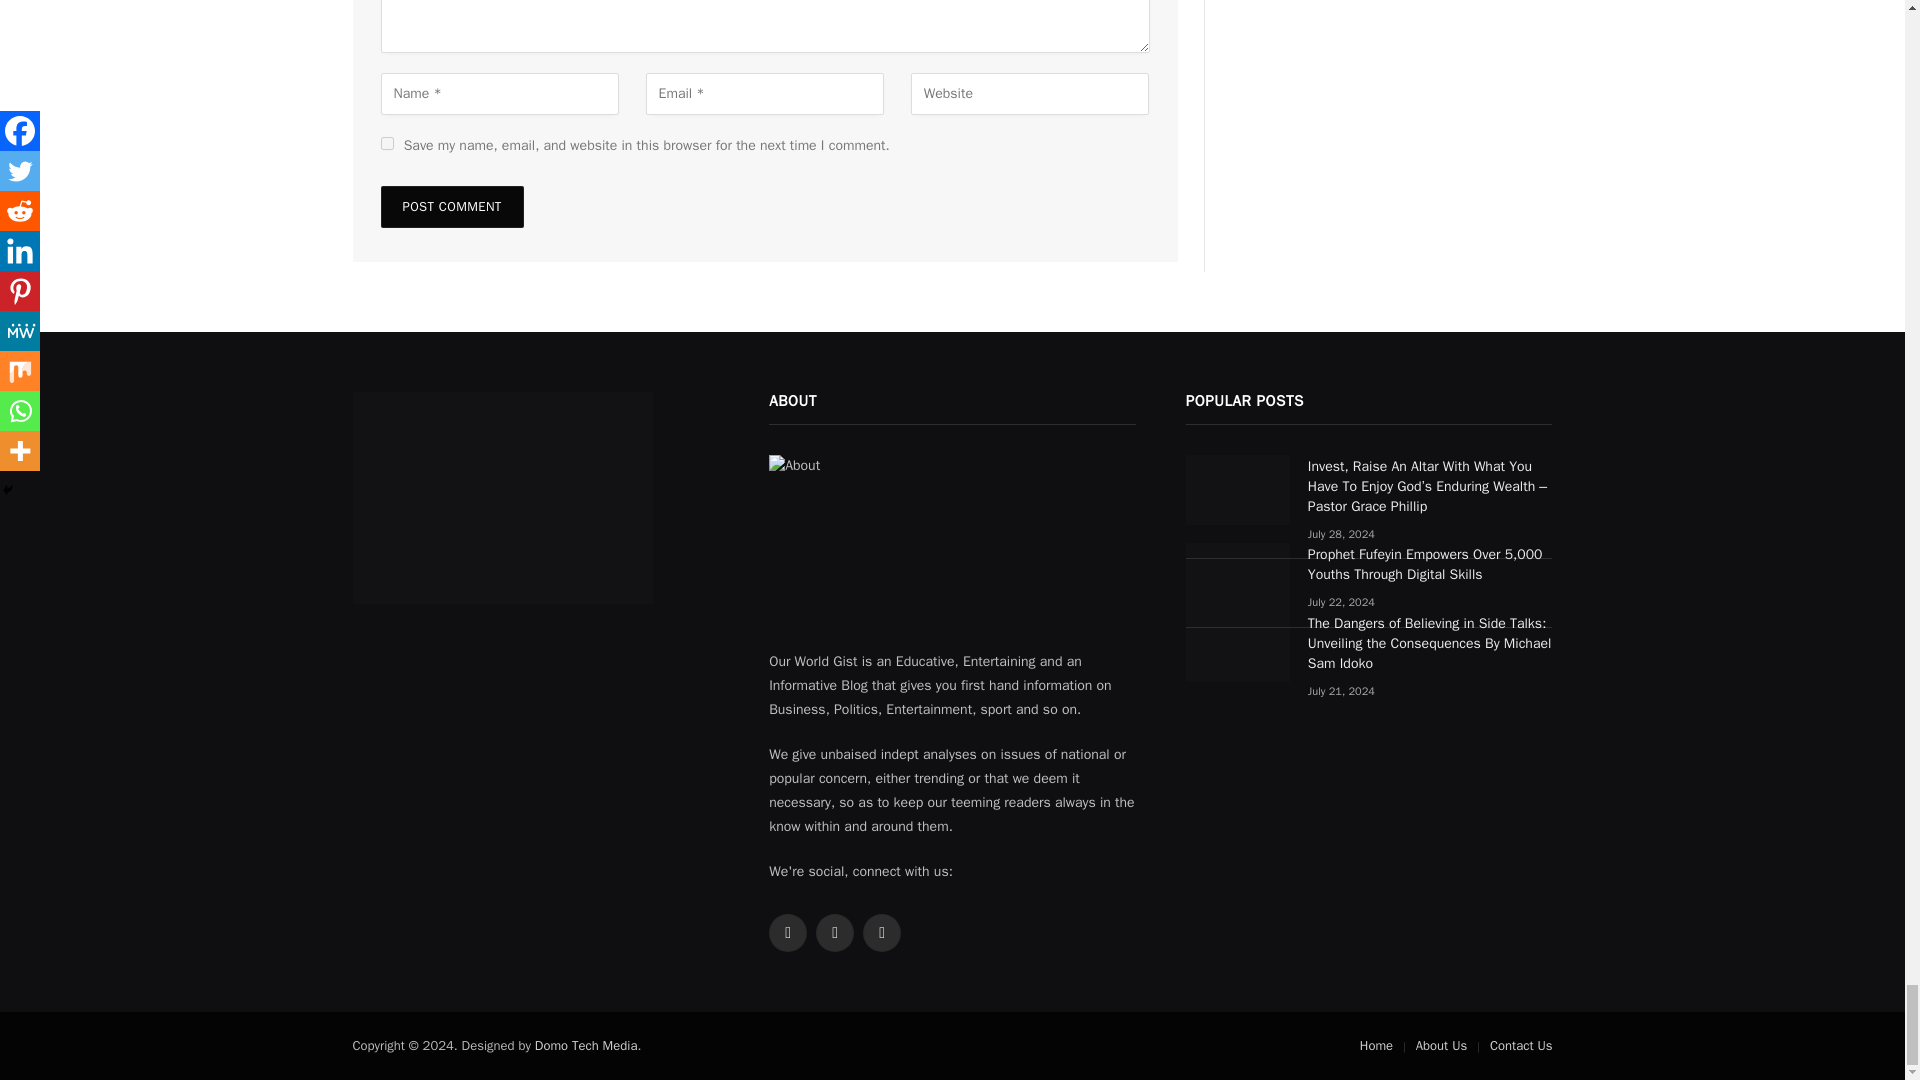 The height and width of the screenshot is (1080, 1920). What do you see at coordinates (451, 206) in the screenshot?
I see `Post Comment` at bounding box center [451, 206].